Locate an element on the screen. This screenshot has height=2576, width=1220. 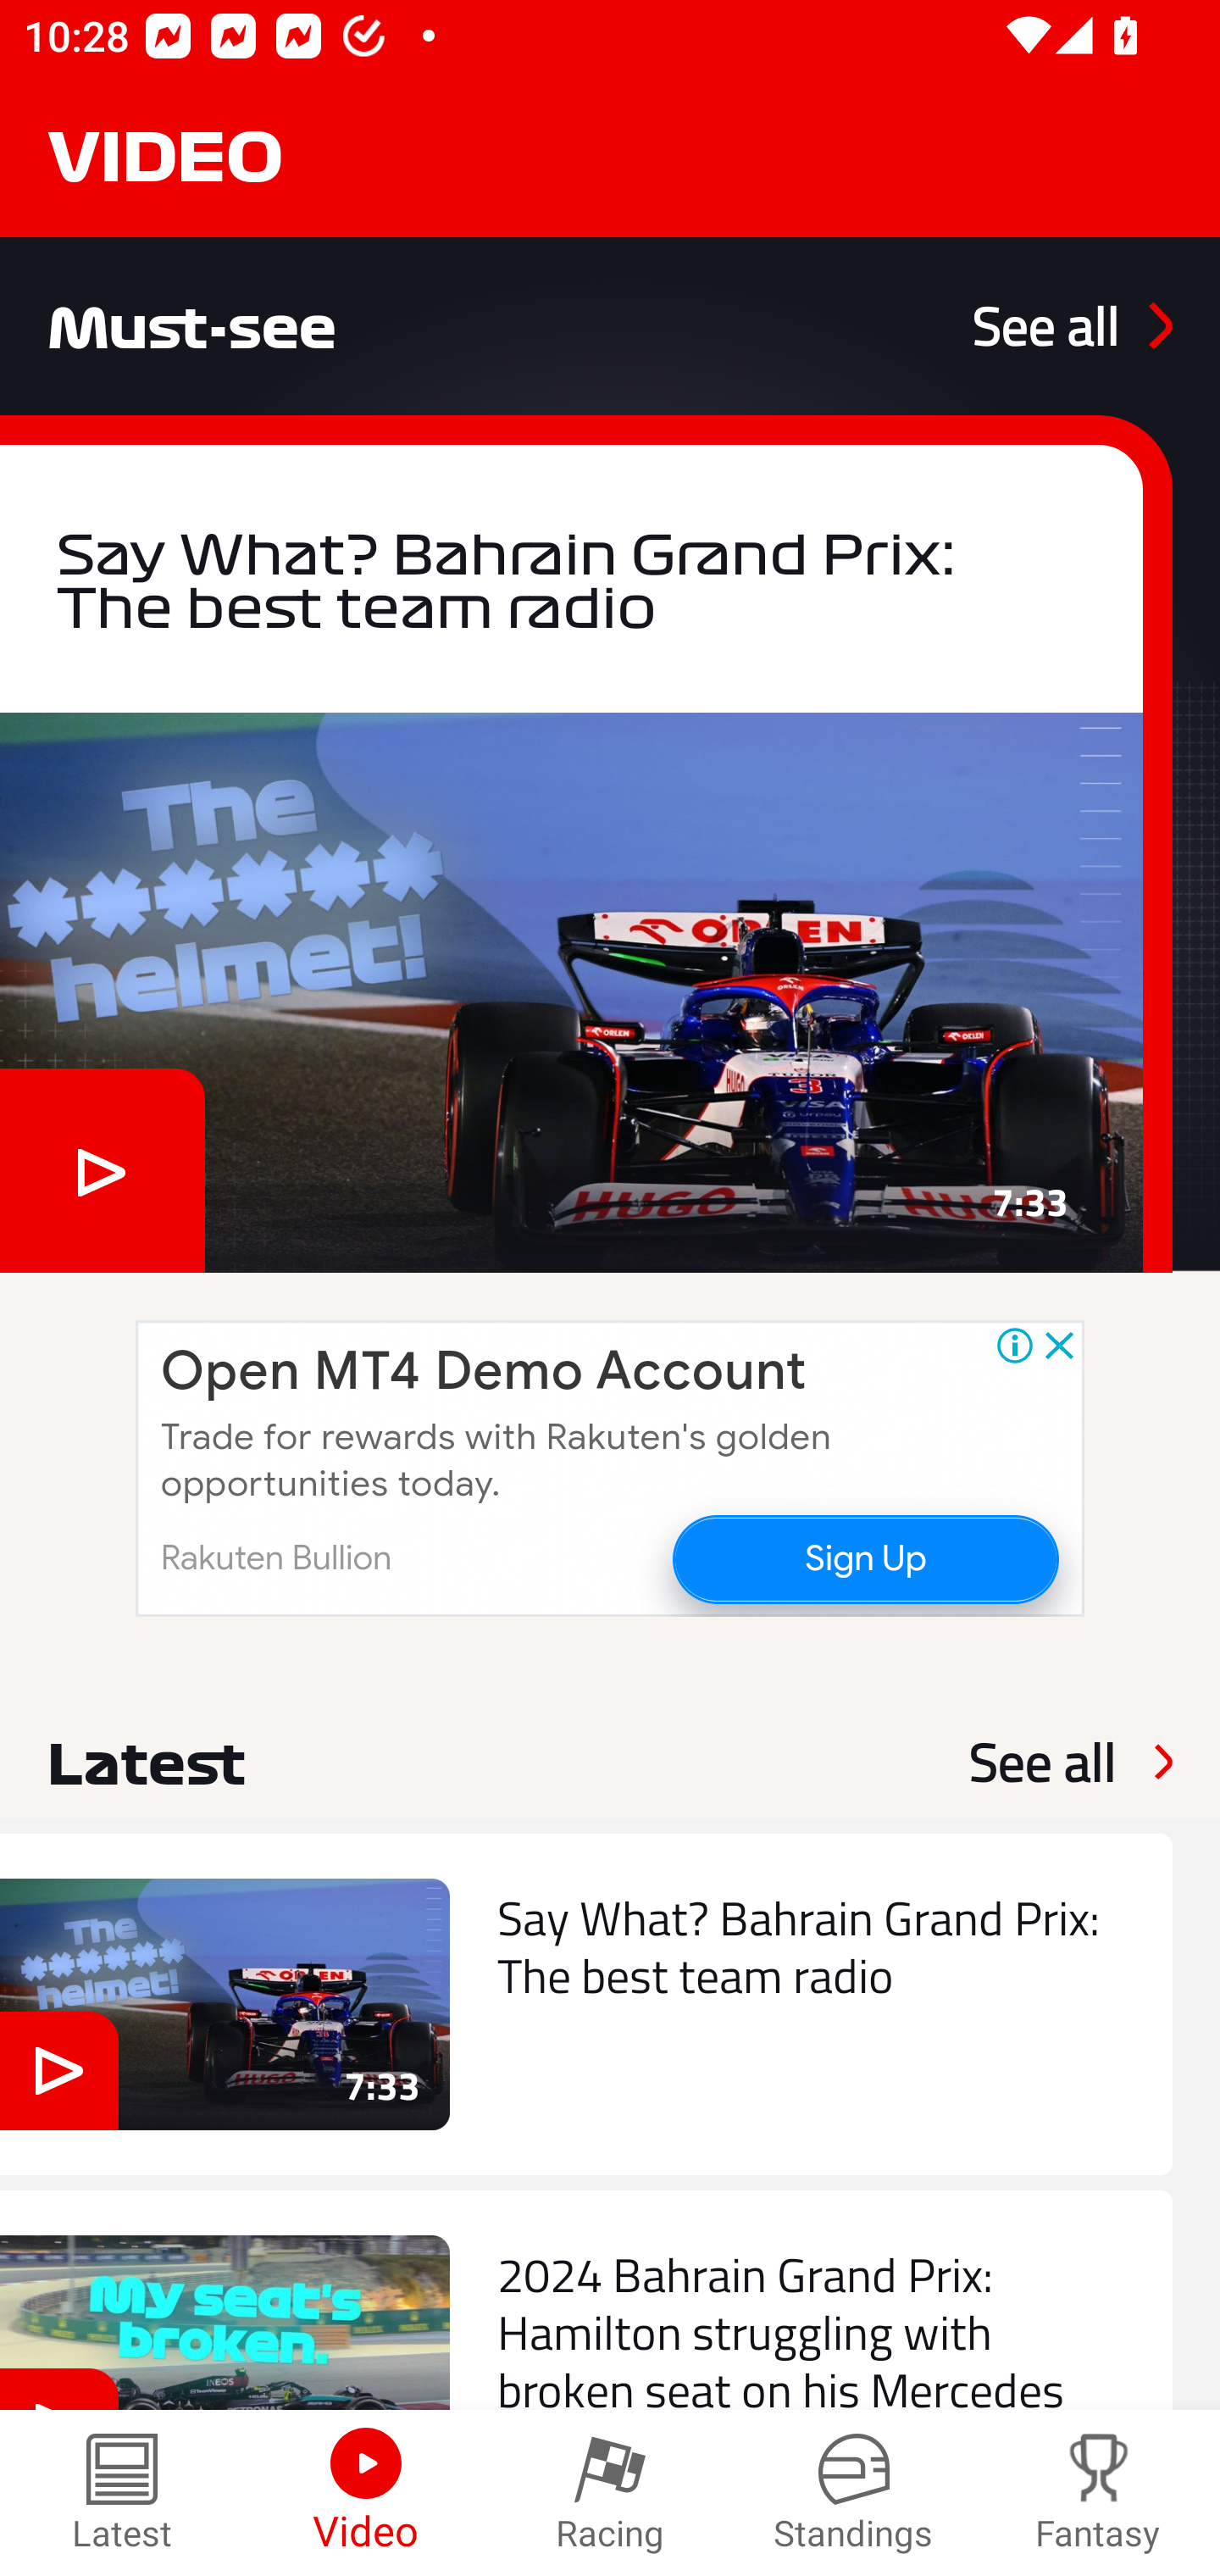
See all is located at coordinates (1072, 325).